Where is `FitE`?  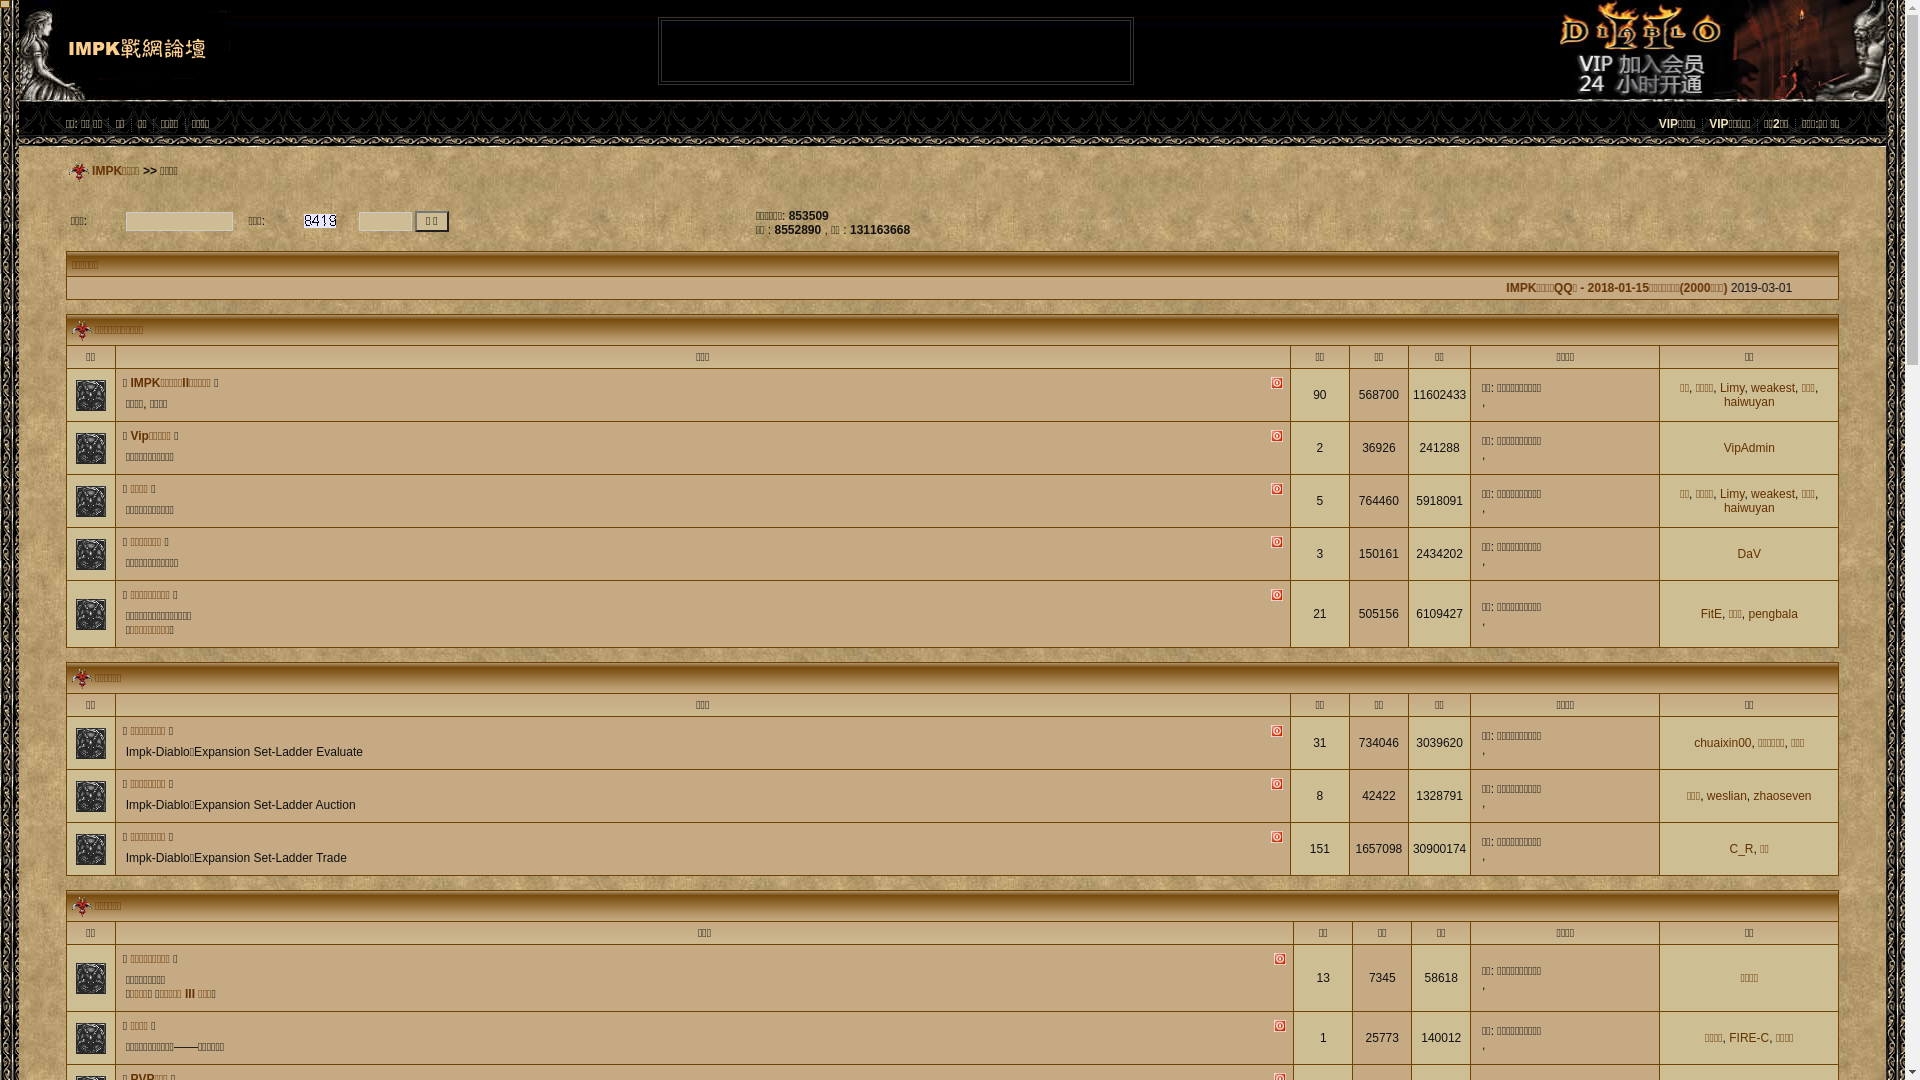
FitE is located at coordinates (1712, 614).